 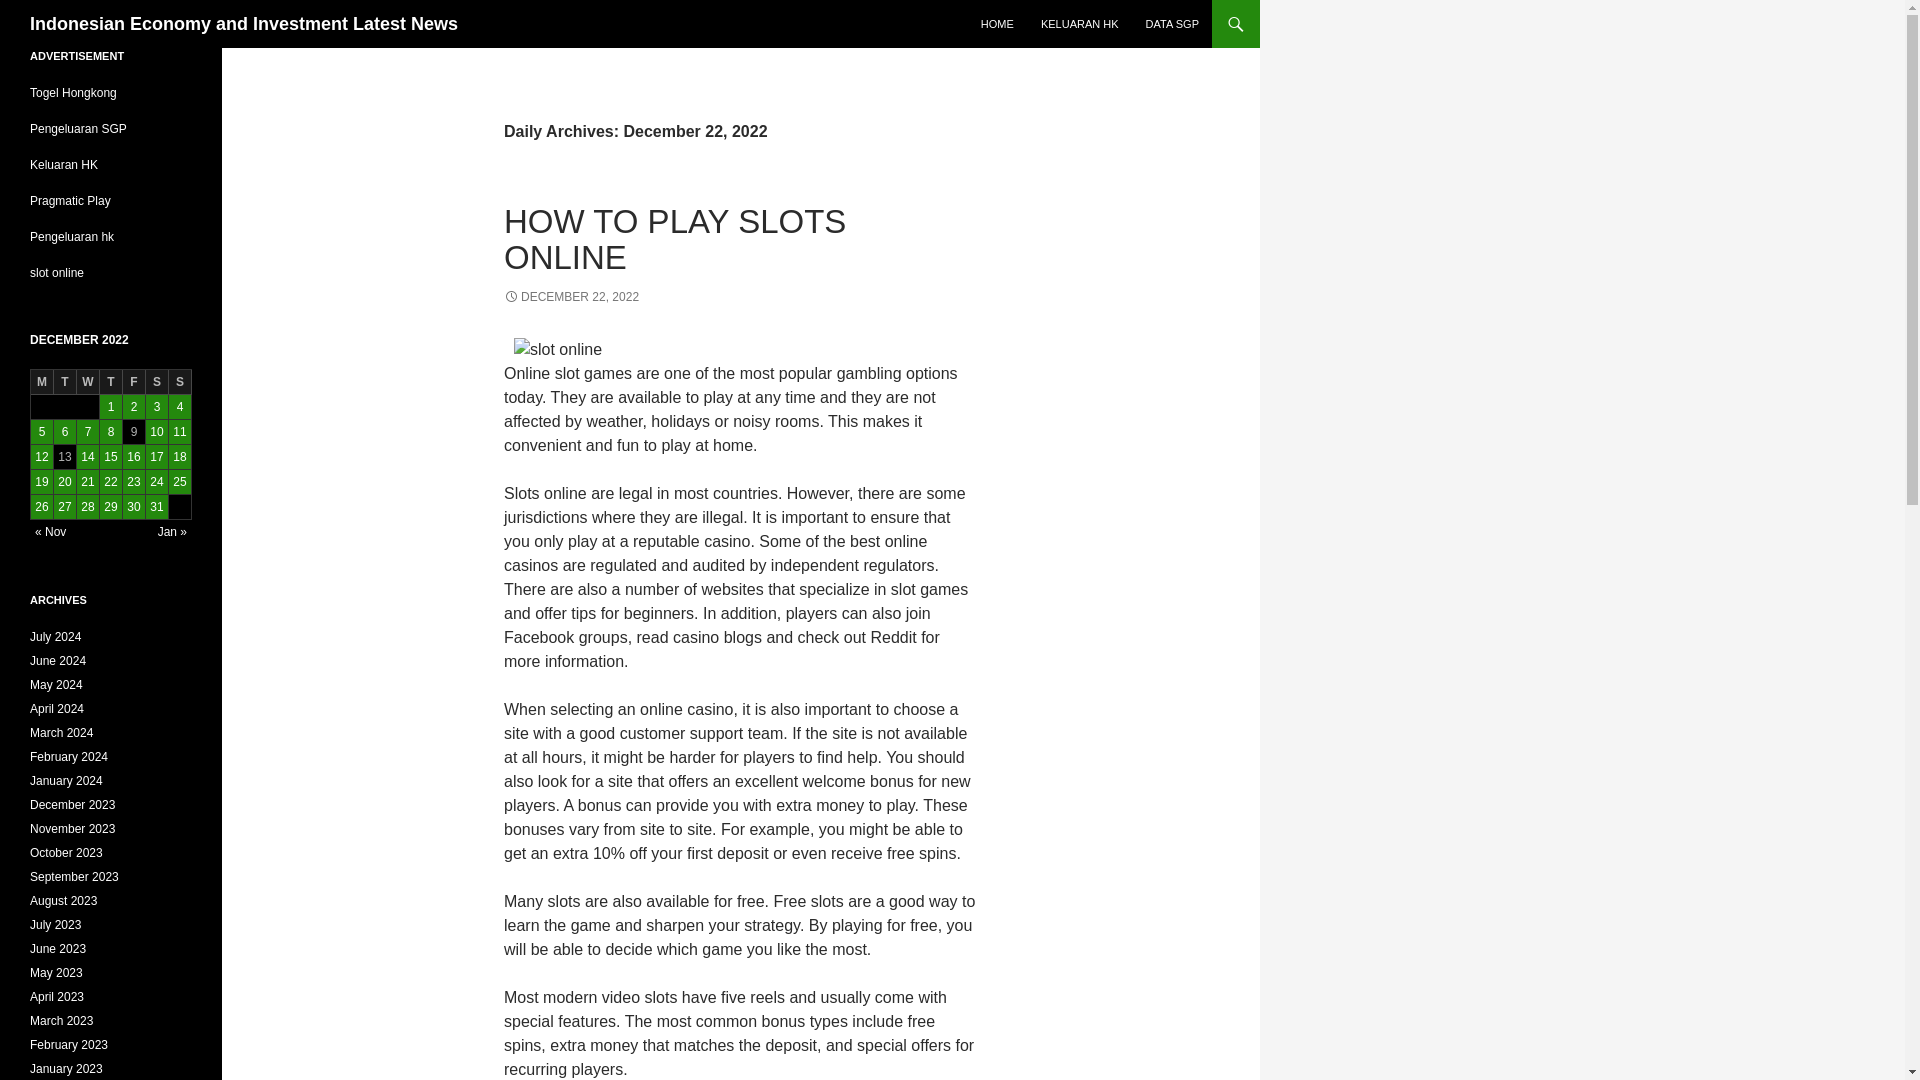 What do you see at coordinates (179, 456) in the screenshot?
I see `18` at bounding box center [179, 456].